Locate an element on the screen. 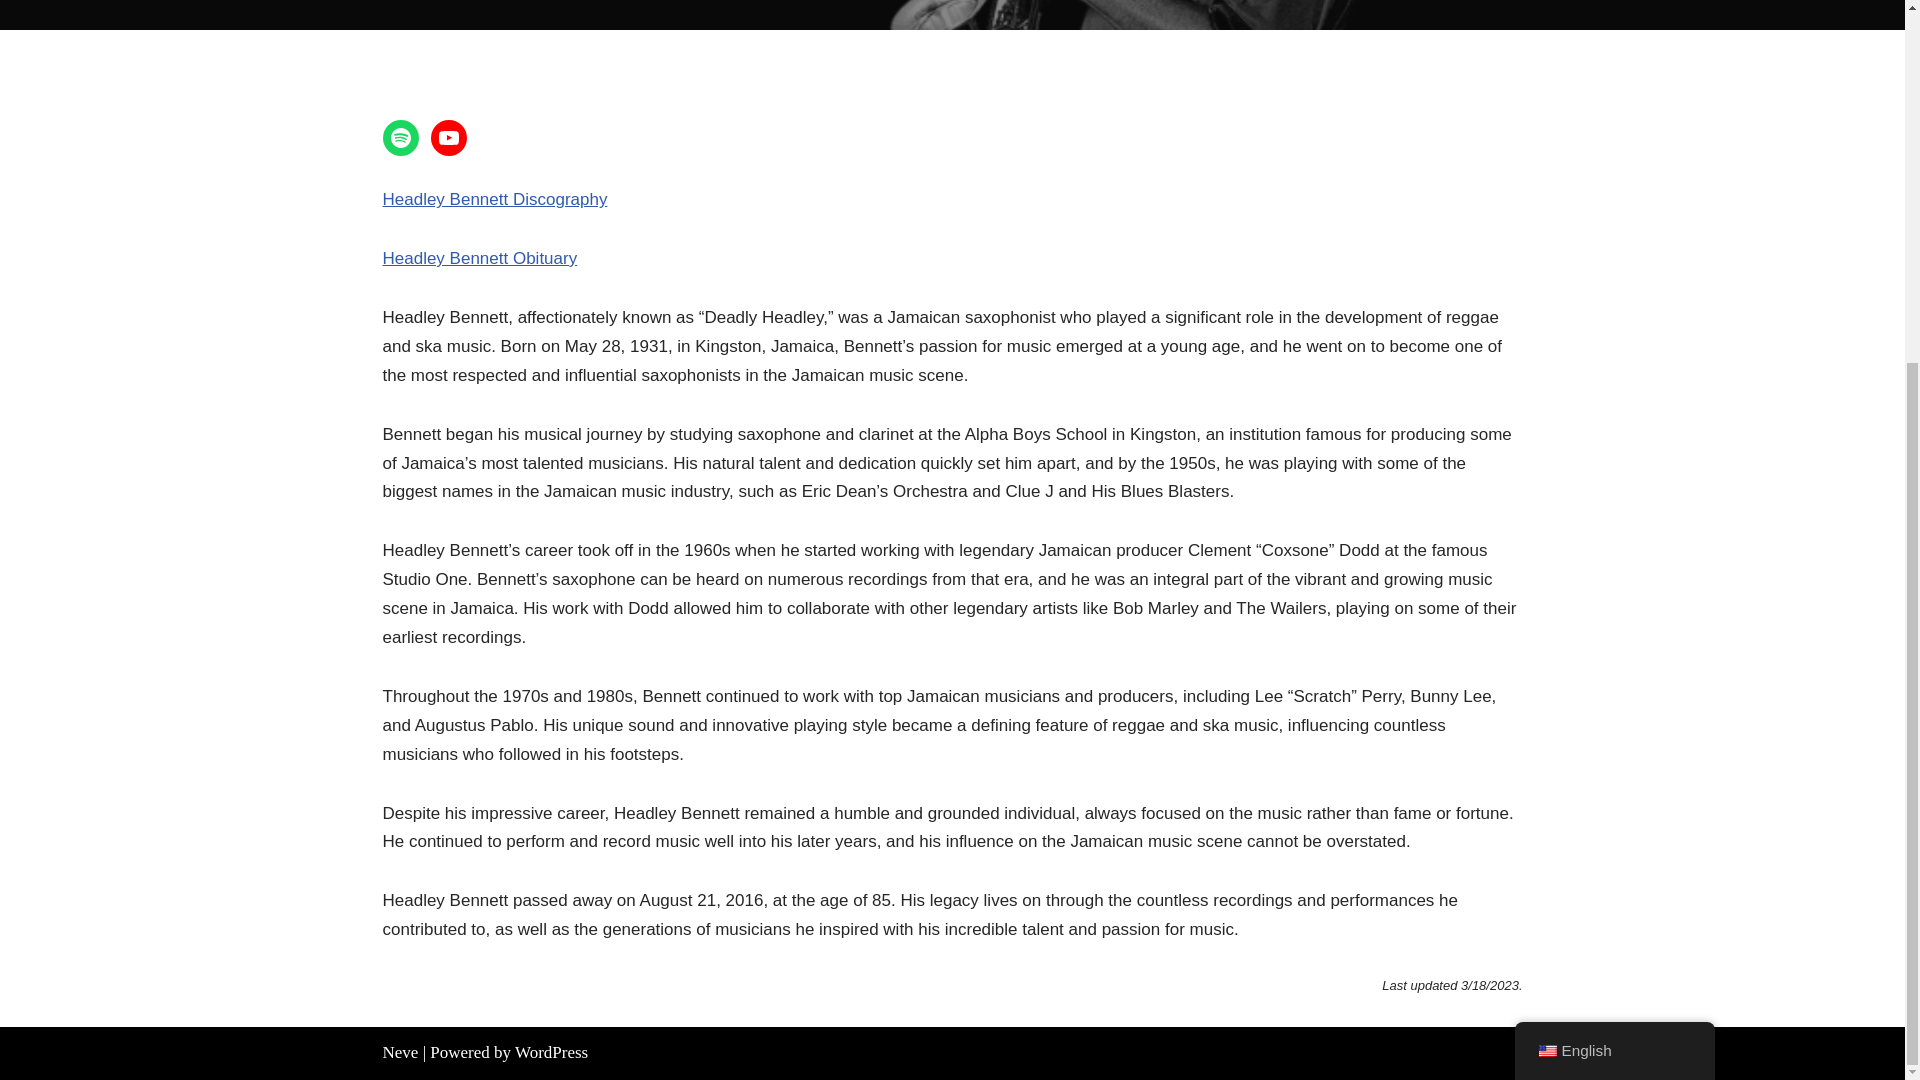 This screenshot has width=1920, height=1080. English is located at coordinates (1614, 514).